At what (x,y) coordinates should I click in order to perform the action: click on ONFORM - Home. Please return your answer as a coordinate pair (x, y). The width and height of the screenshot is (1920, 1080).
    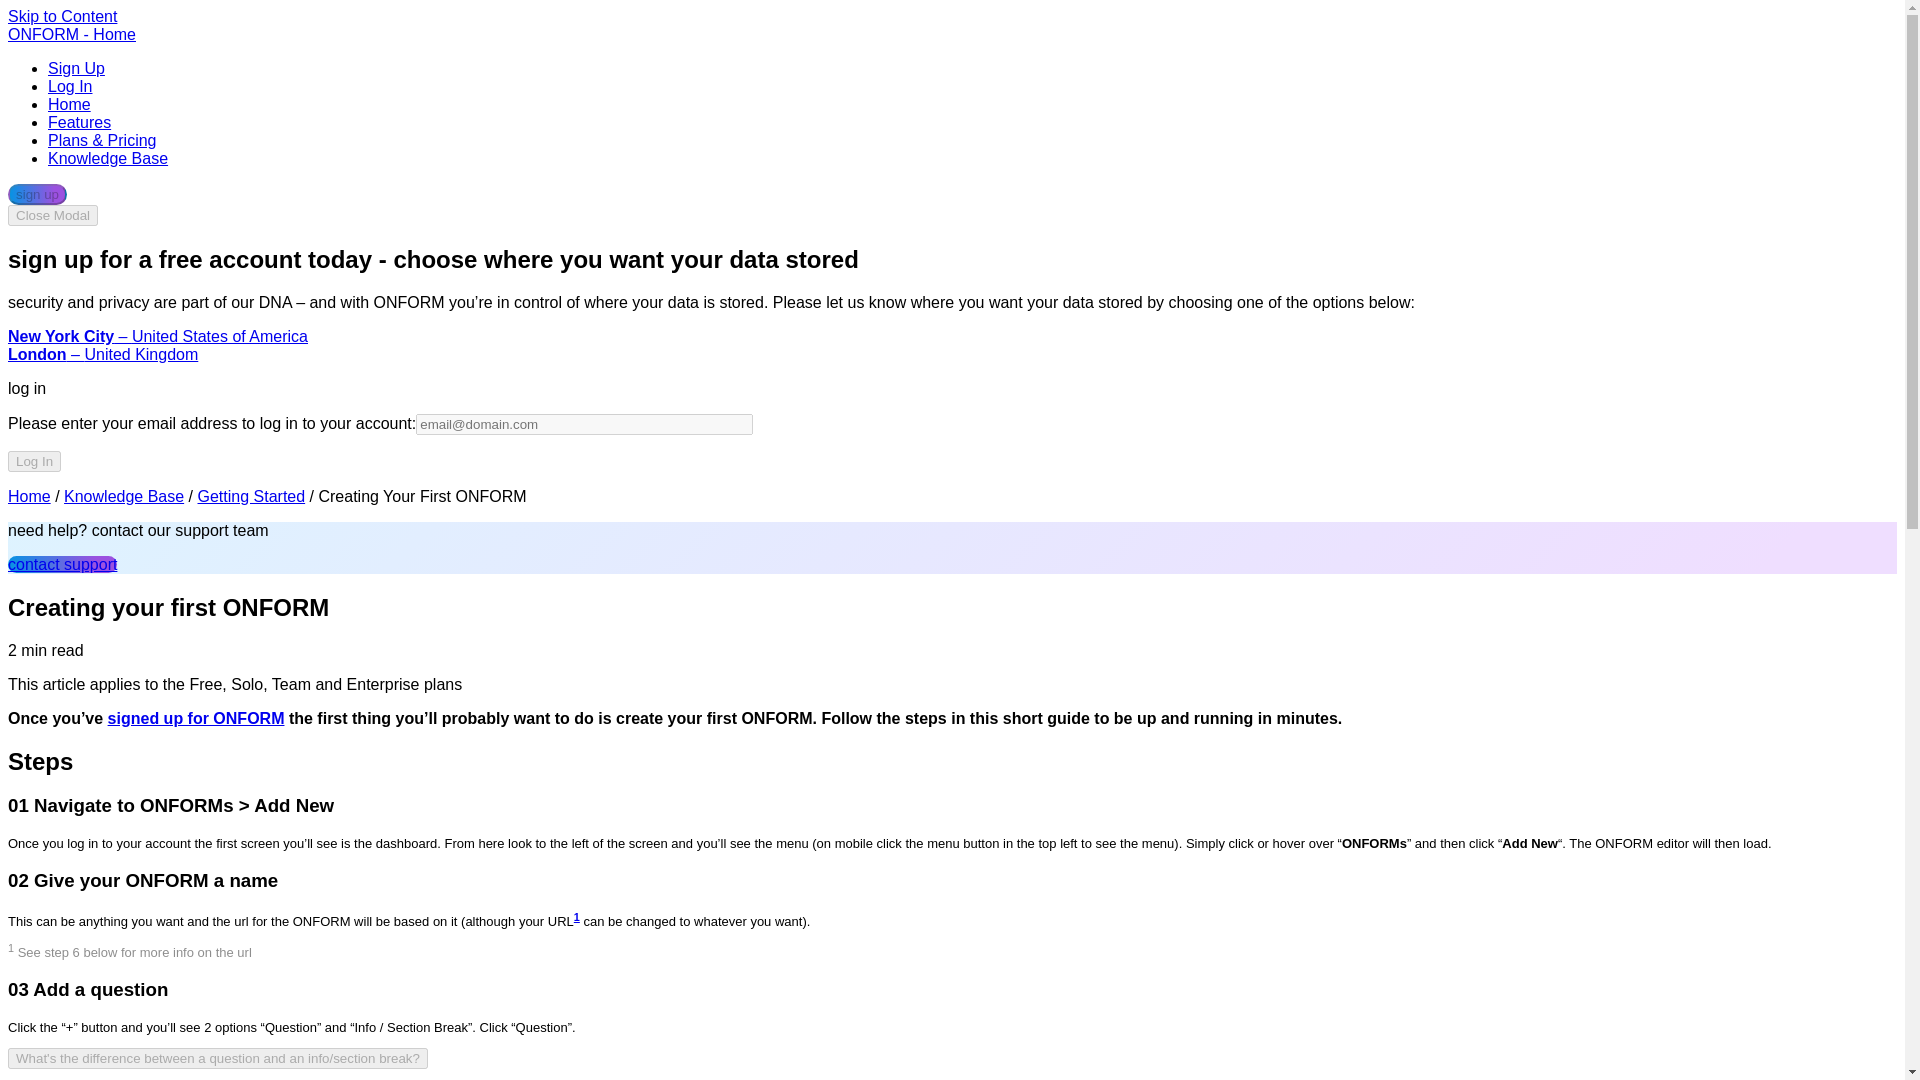
    Looking at the image, I should click on (72, 34).